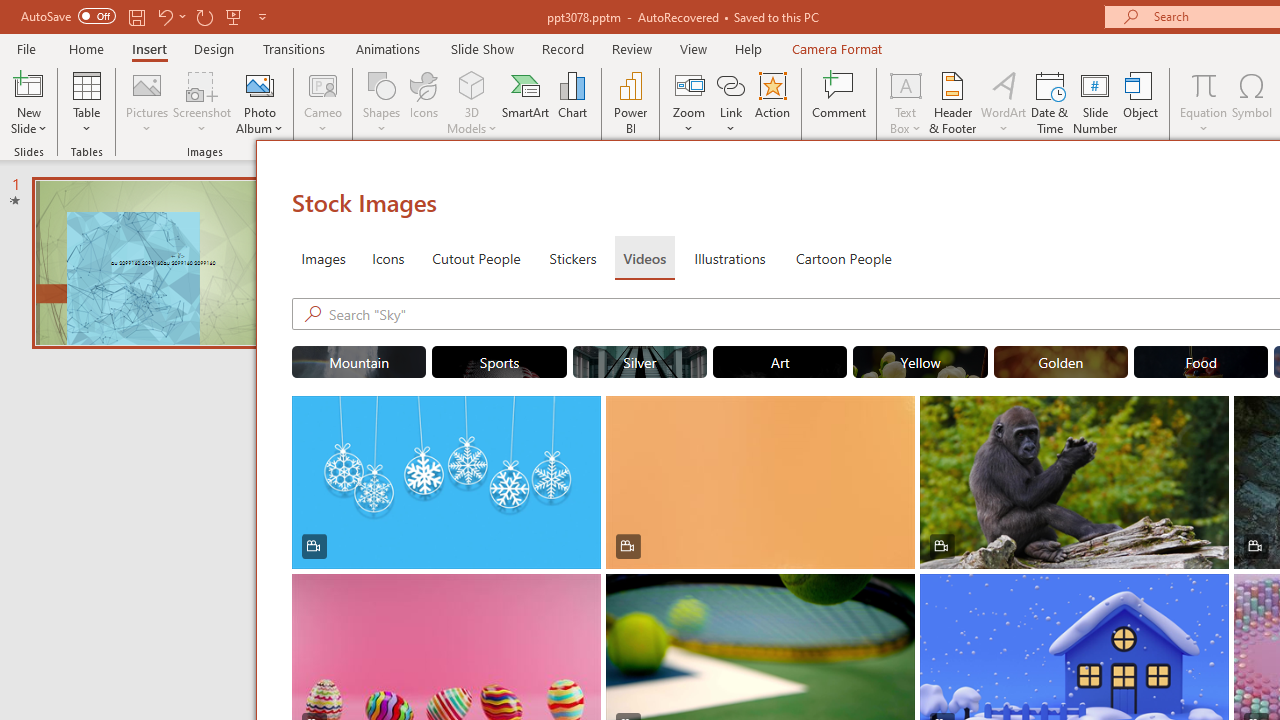 Image resolution: width=1280 pixels, height=720 pixels. Describe the element at coordinates (472, 102) in the screenshot. I see `3D Models` at that location.